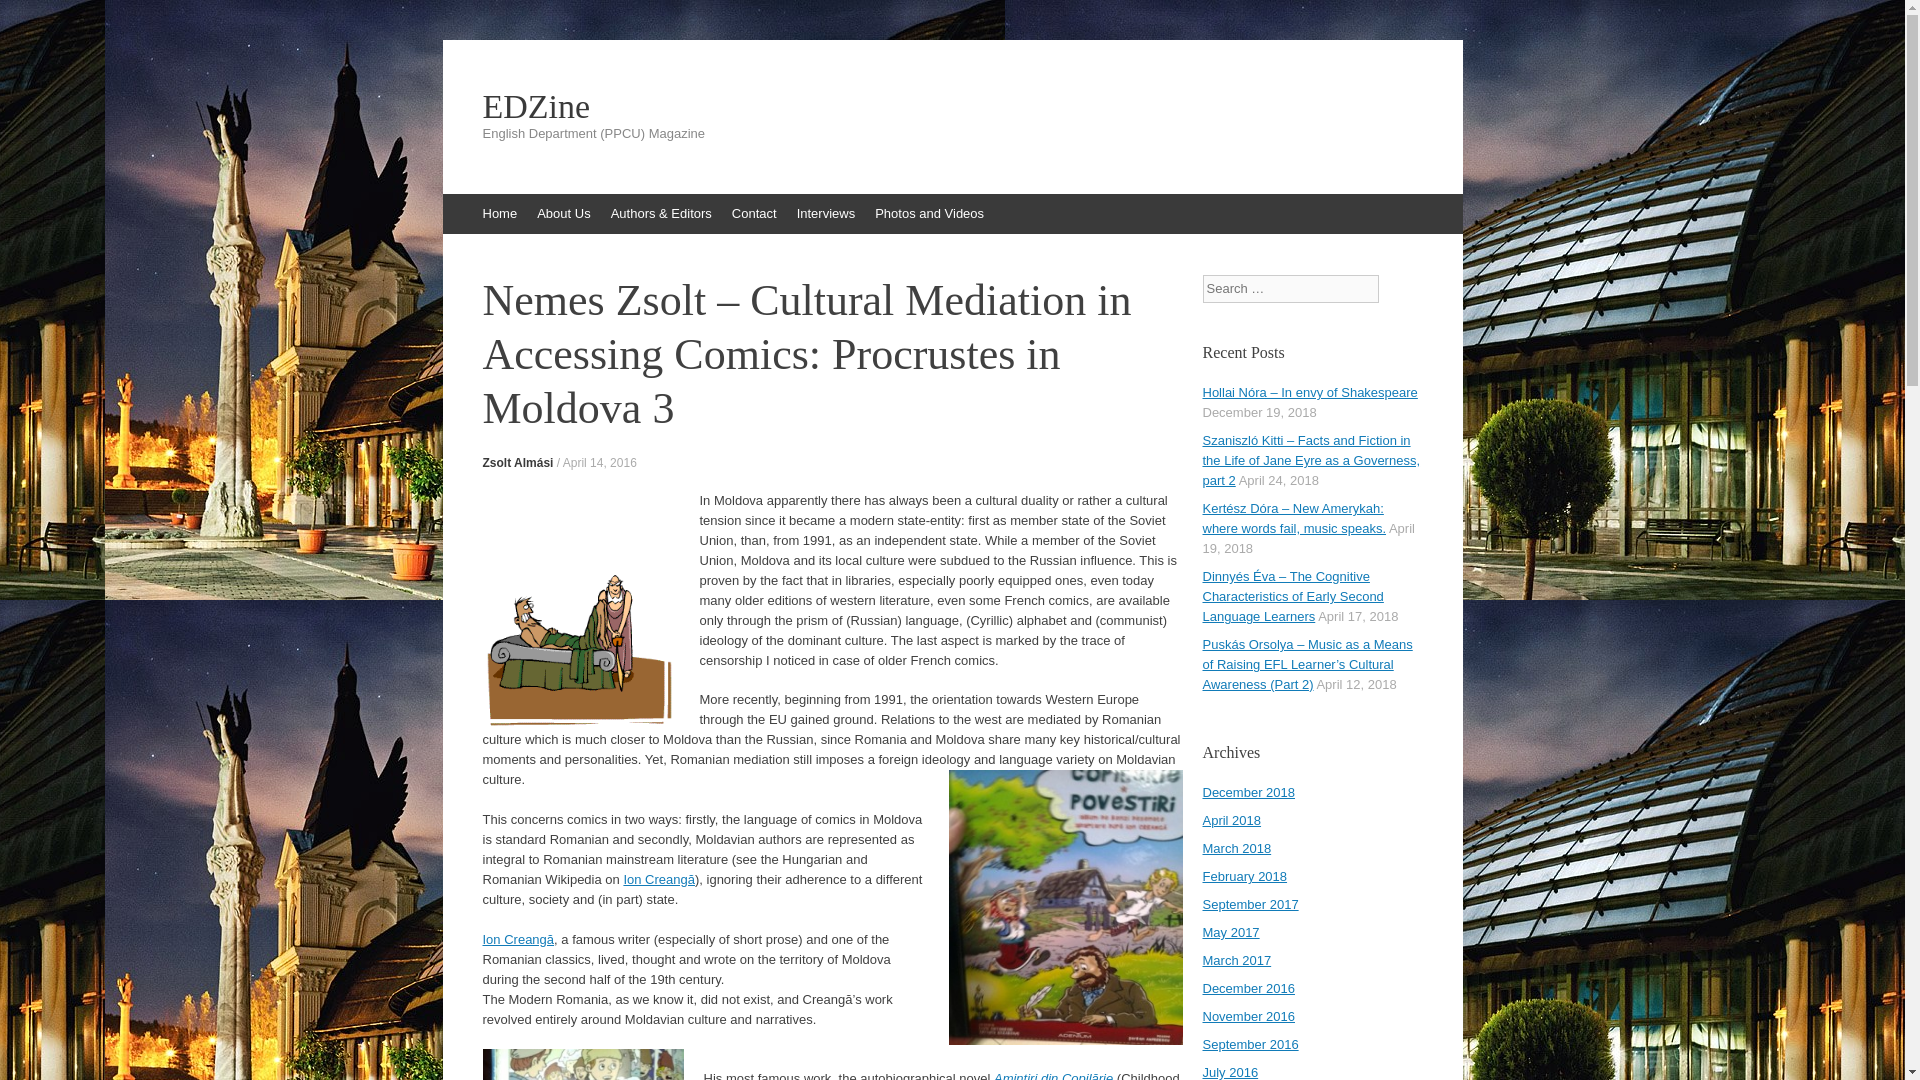 This screenshot has width=1920, height=1080. I want to click on Interviews, so click(826, 214).